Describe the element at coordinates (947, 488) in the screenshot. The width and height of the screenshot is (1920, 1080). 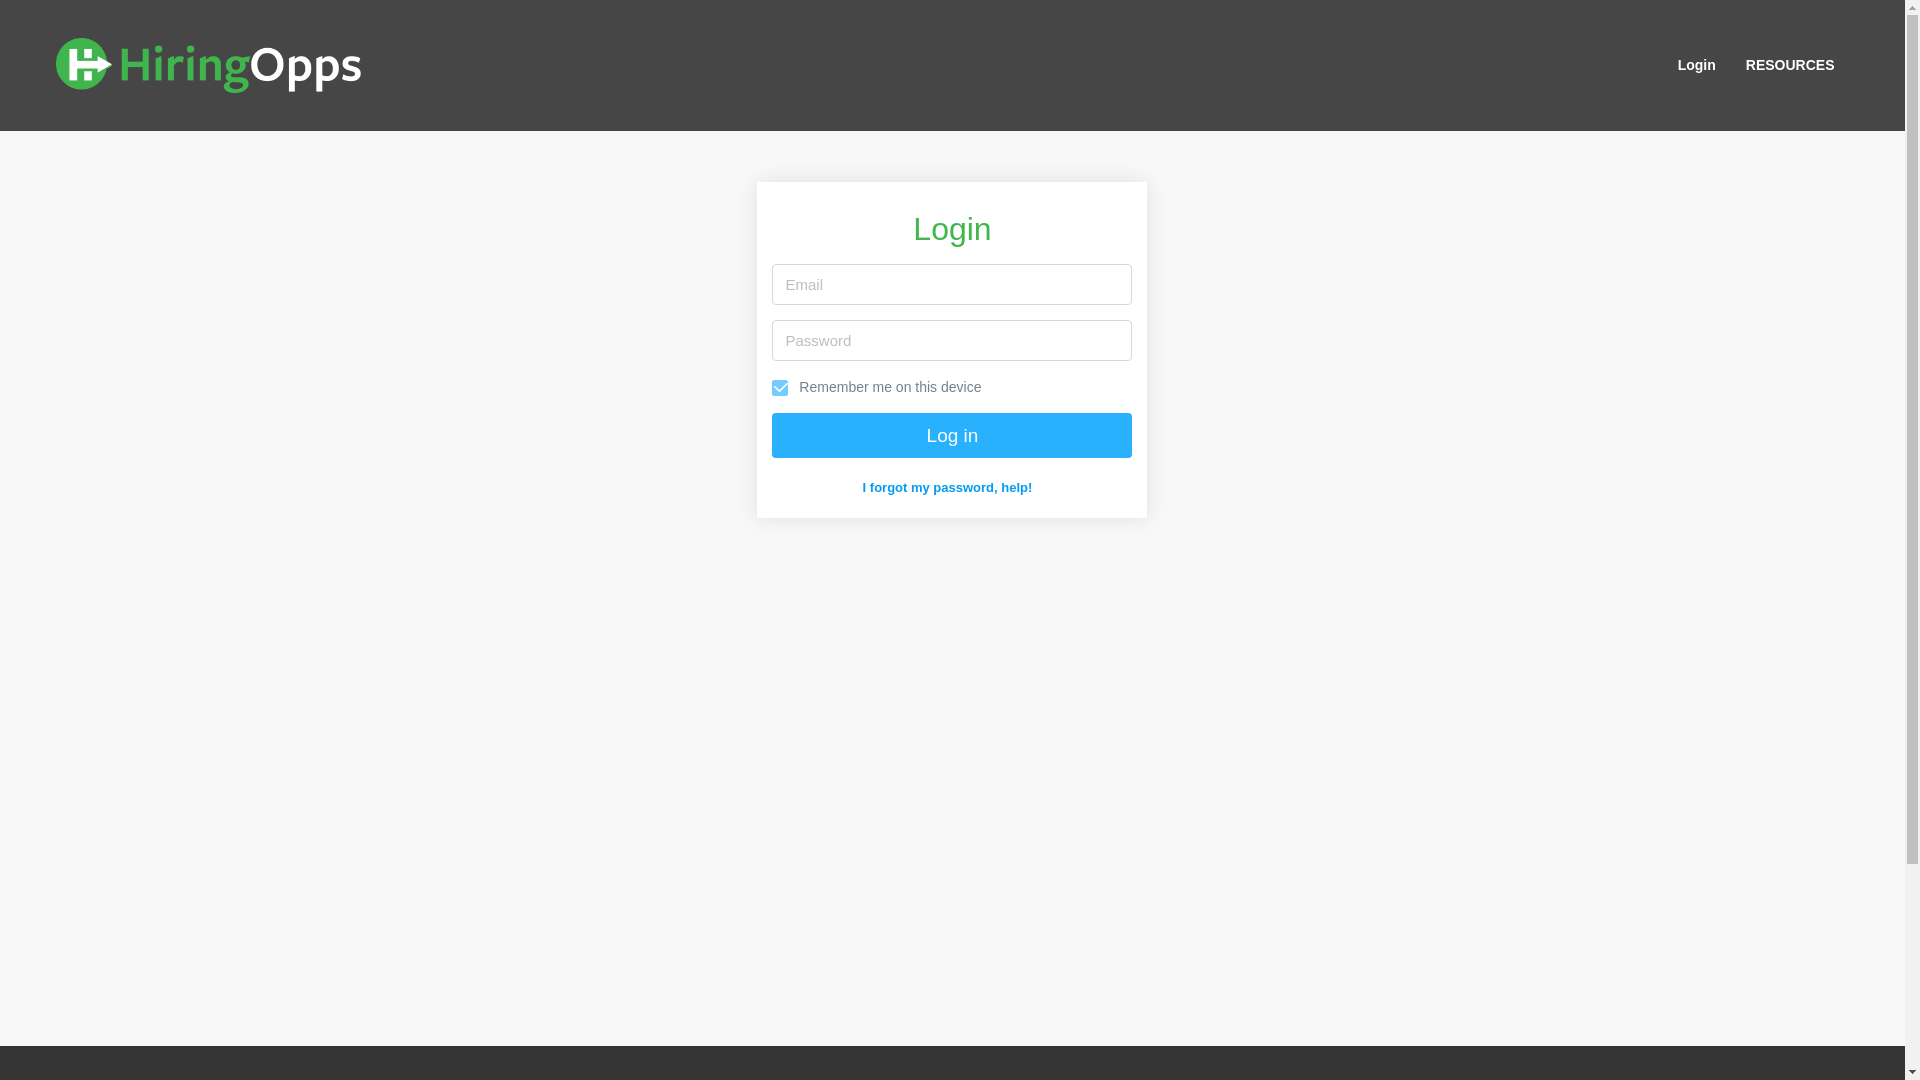
I see `I forgot my password, help!` at that location.